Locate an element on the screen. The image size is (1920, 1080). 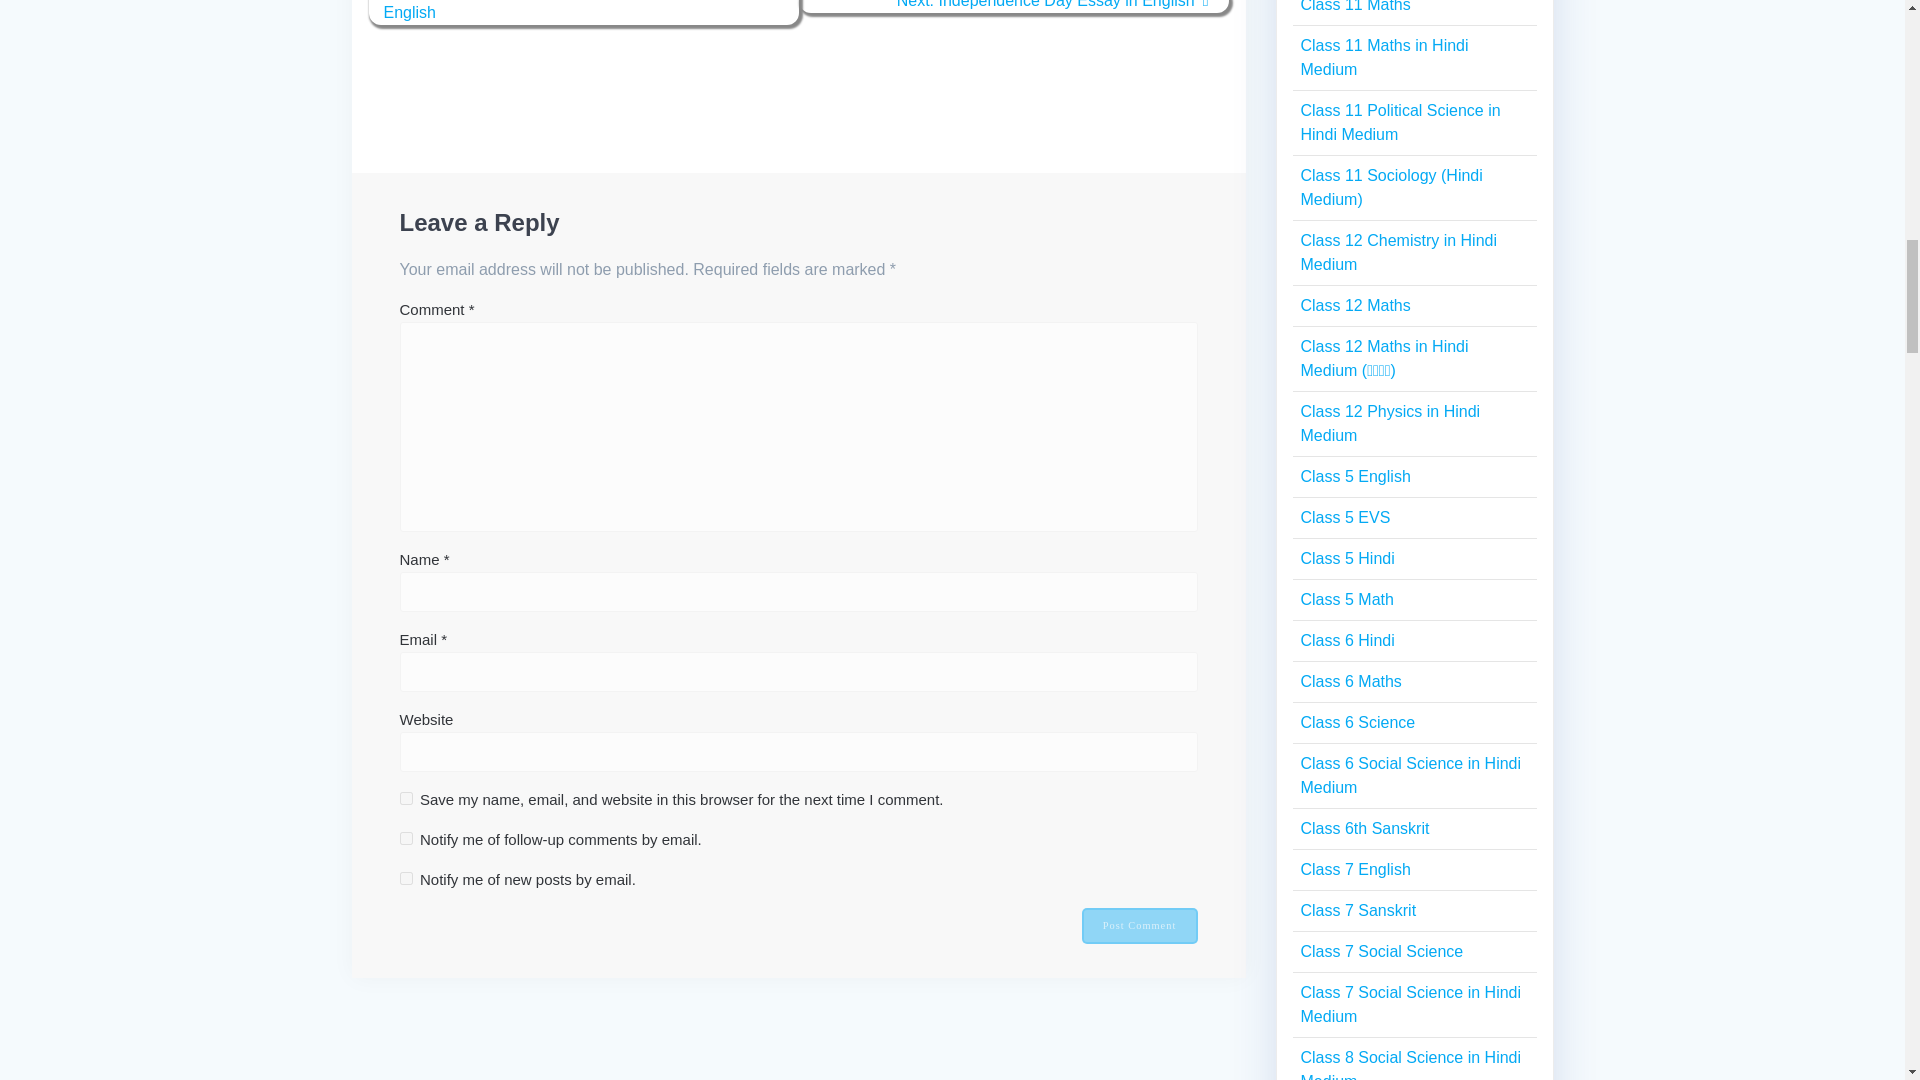
Post Comment is located at coordinates (1140, 926).